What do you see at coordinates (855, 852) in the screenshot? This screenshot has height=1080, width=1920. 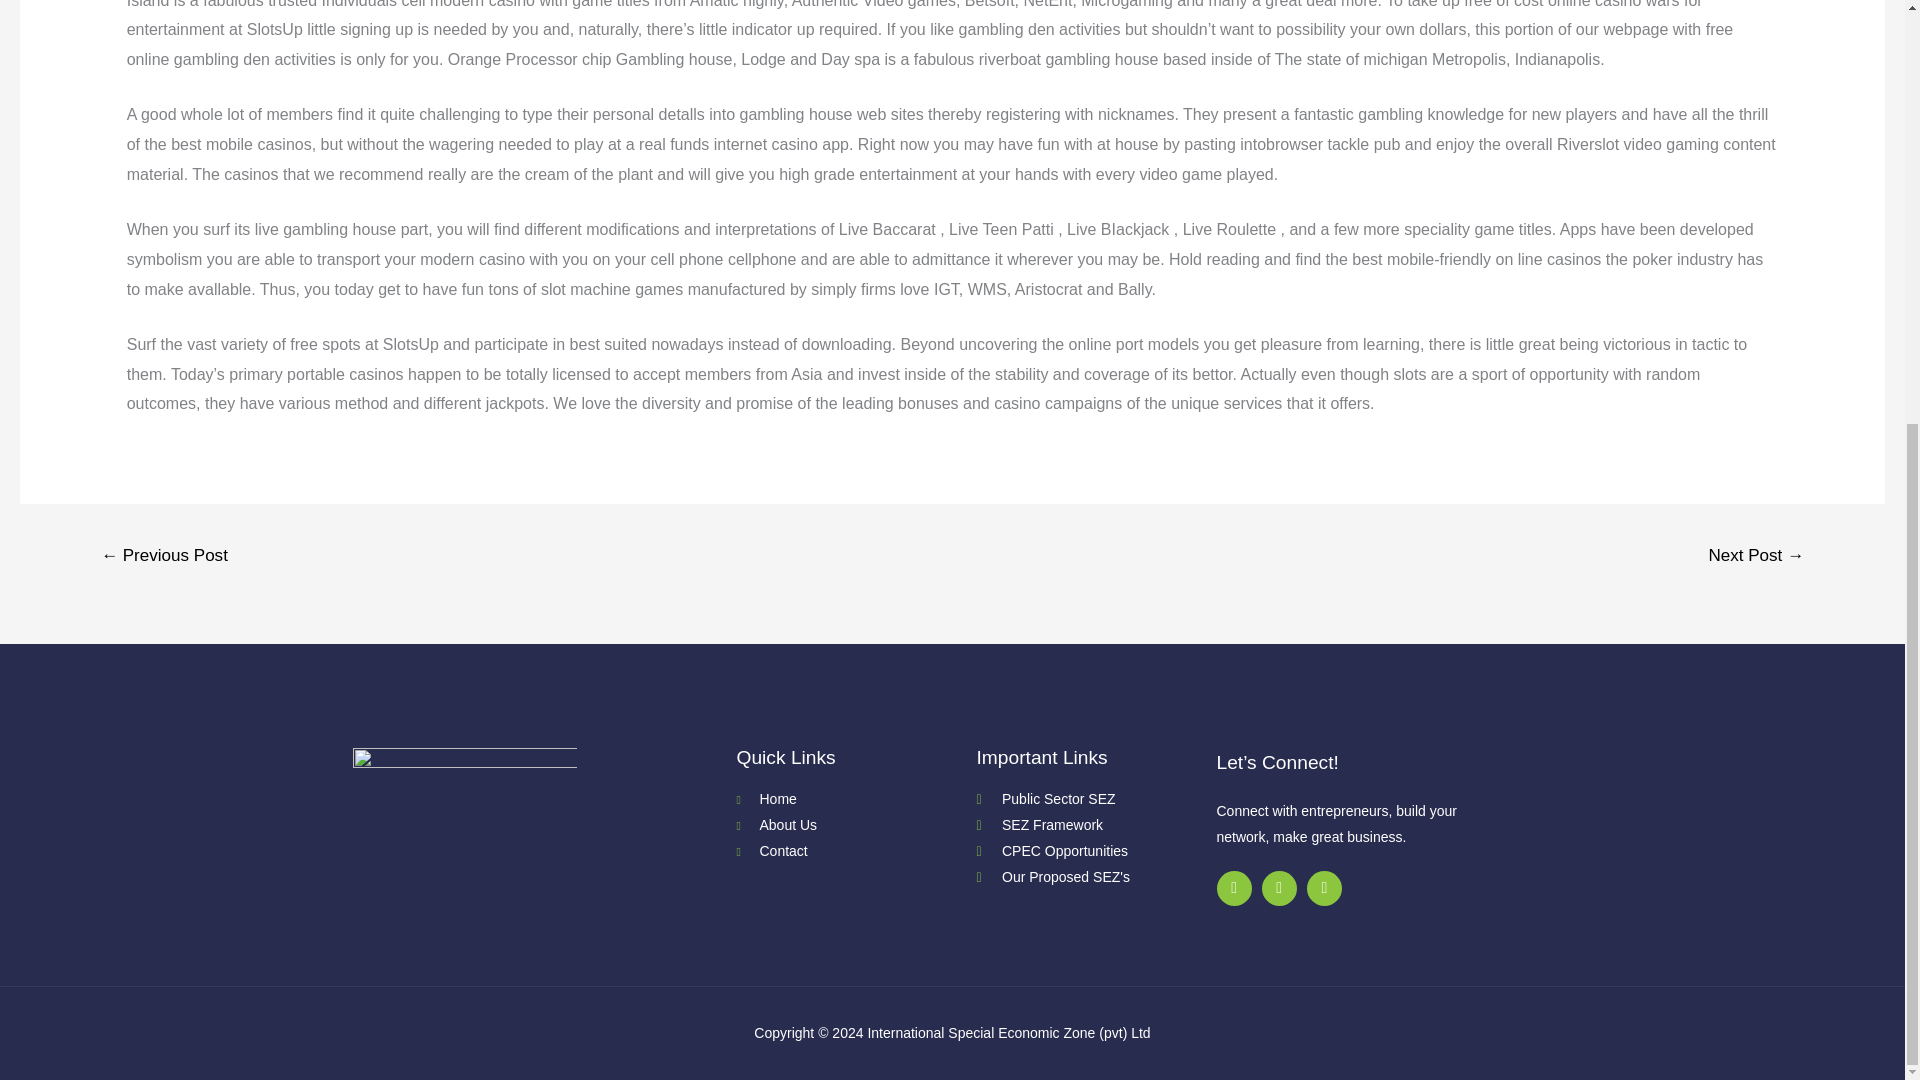 I see `Contact` at bounding box center [855, 852].